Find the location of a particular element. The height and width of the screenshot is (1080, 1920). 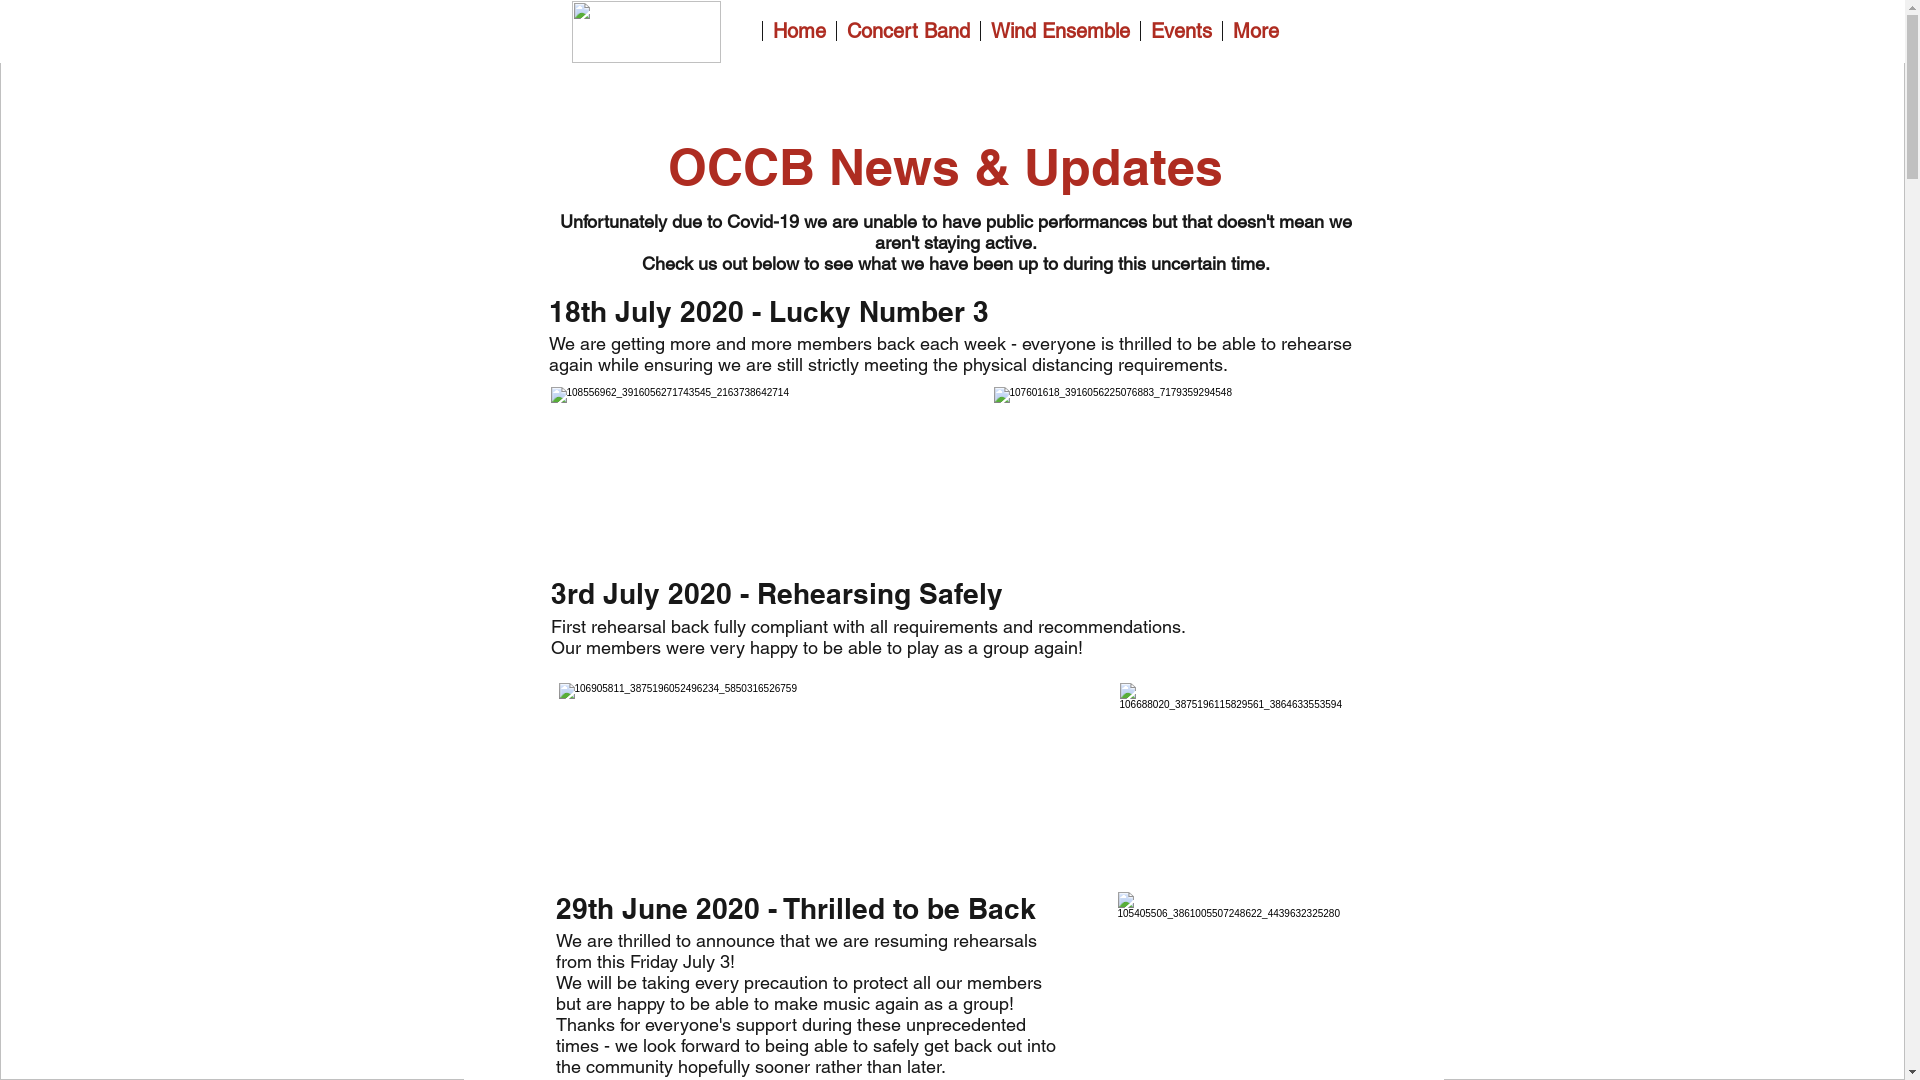

Wind Ensemble is located at coordinates (1060, 31).